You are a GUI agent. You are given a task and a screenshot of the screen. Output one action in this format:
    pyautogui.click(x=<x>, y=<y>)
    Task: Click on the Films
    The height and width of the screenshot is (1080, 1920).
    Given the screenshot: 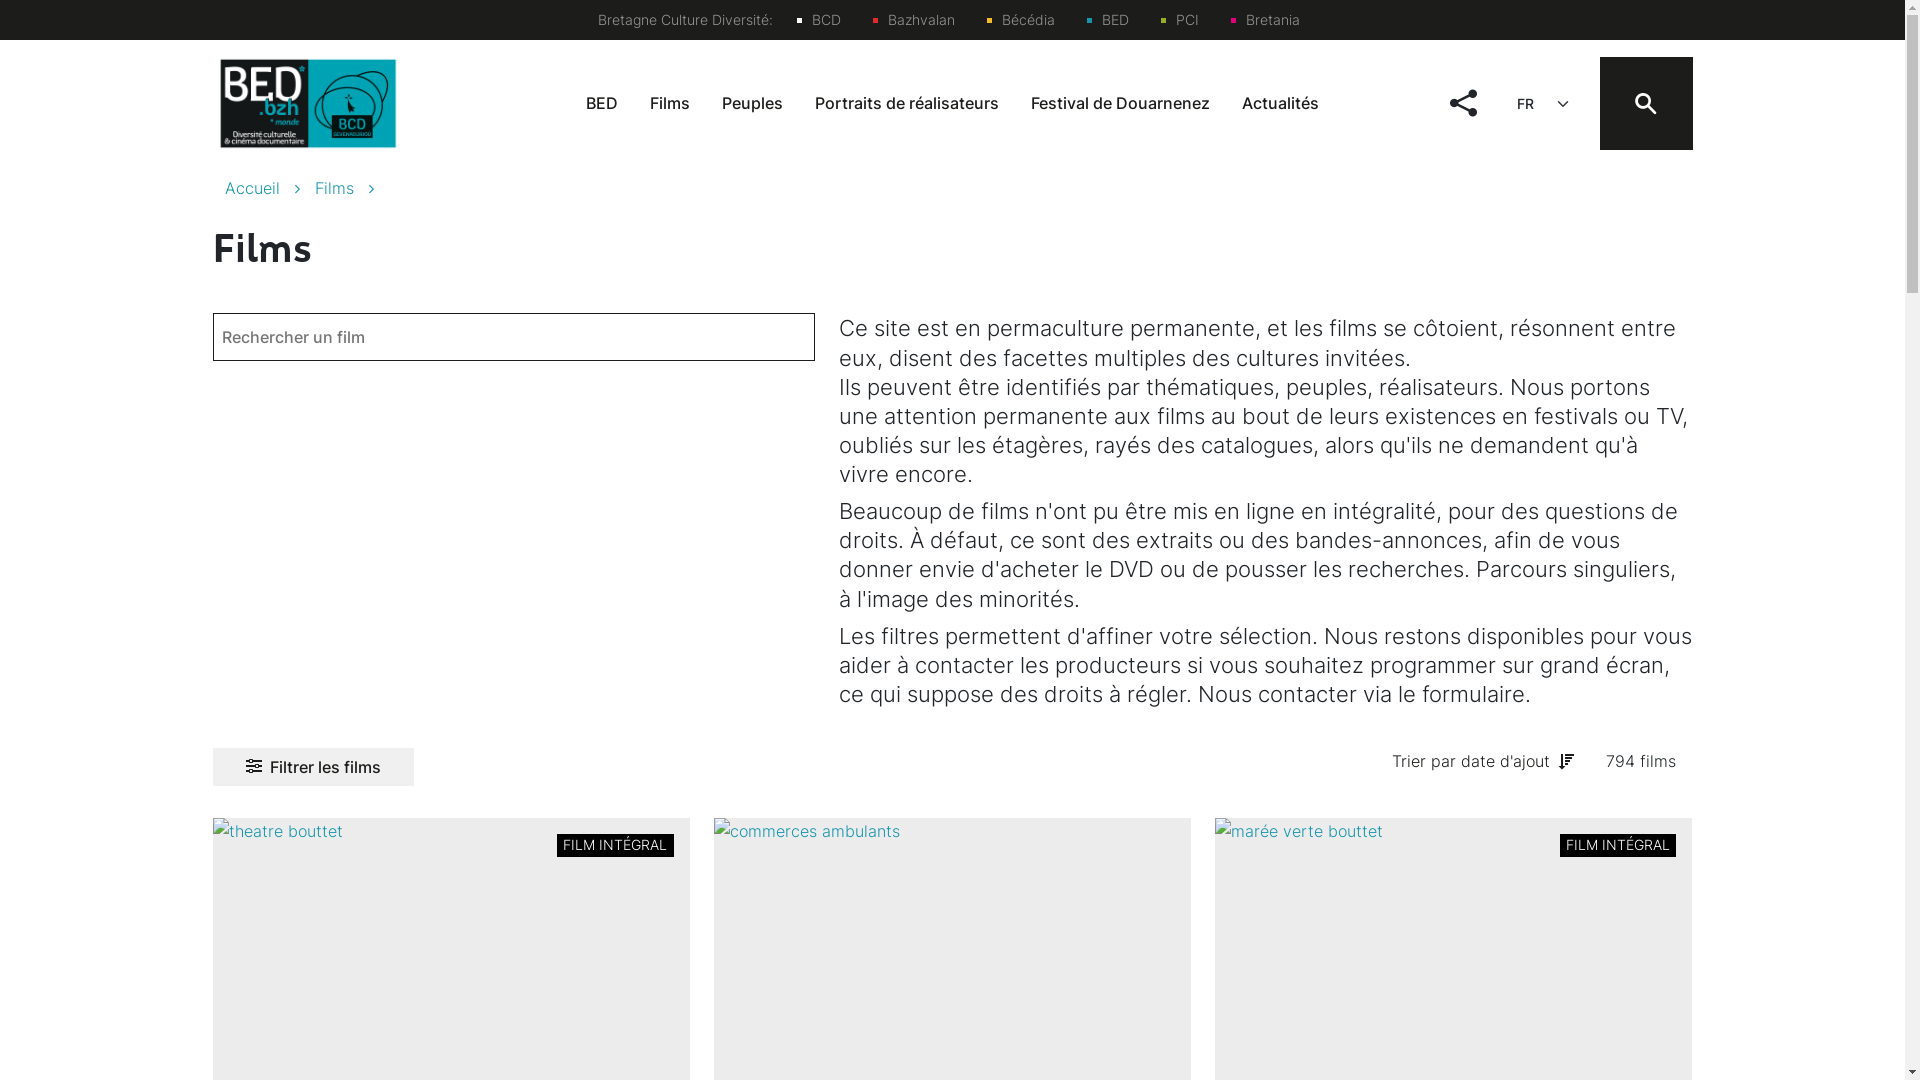 What is the action you would take?
    pyautogui.click(x=351, y=188)
    